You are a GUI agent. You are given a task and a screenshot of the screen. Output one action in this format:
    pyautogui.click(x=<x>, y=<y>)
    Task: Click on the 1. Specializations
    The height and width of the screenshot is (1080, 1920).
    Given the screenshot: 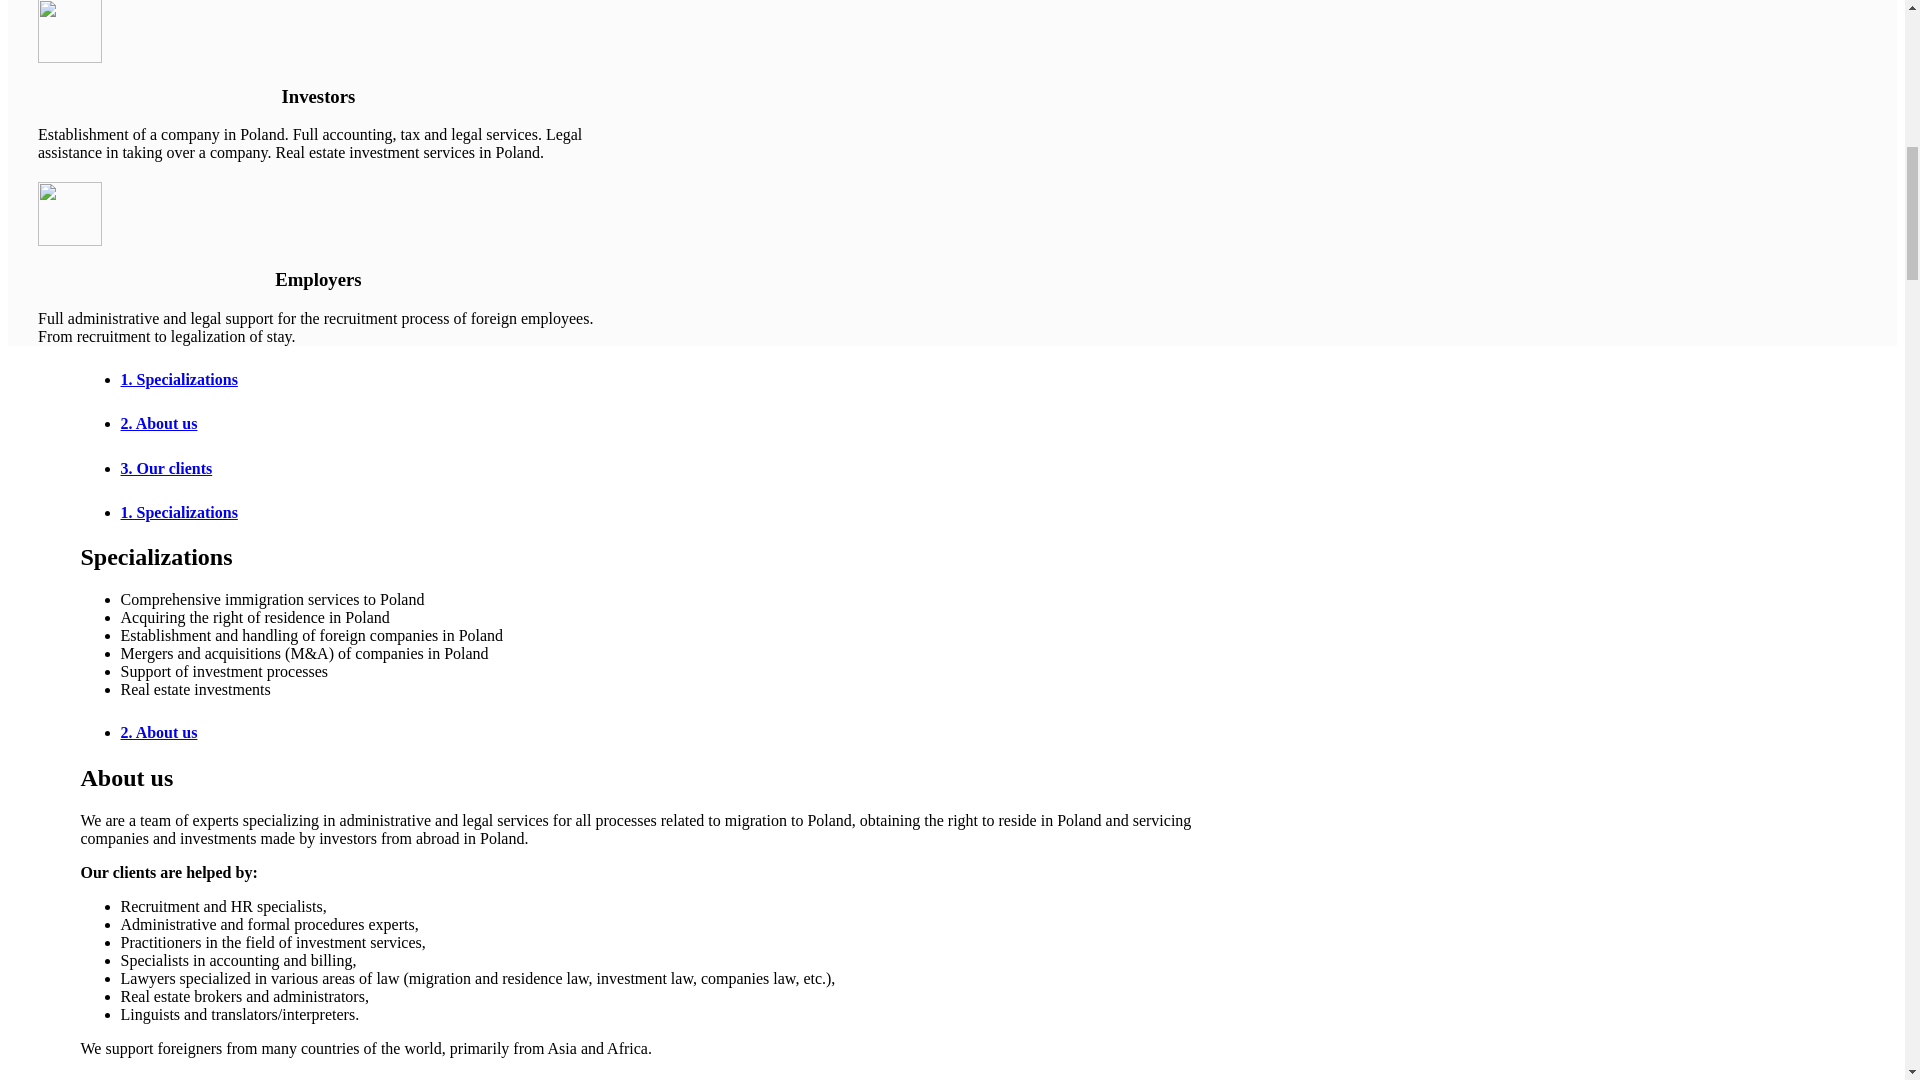 What is the action you would take?
    pyautogui.click(x=668, y=378)
    